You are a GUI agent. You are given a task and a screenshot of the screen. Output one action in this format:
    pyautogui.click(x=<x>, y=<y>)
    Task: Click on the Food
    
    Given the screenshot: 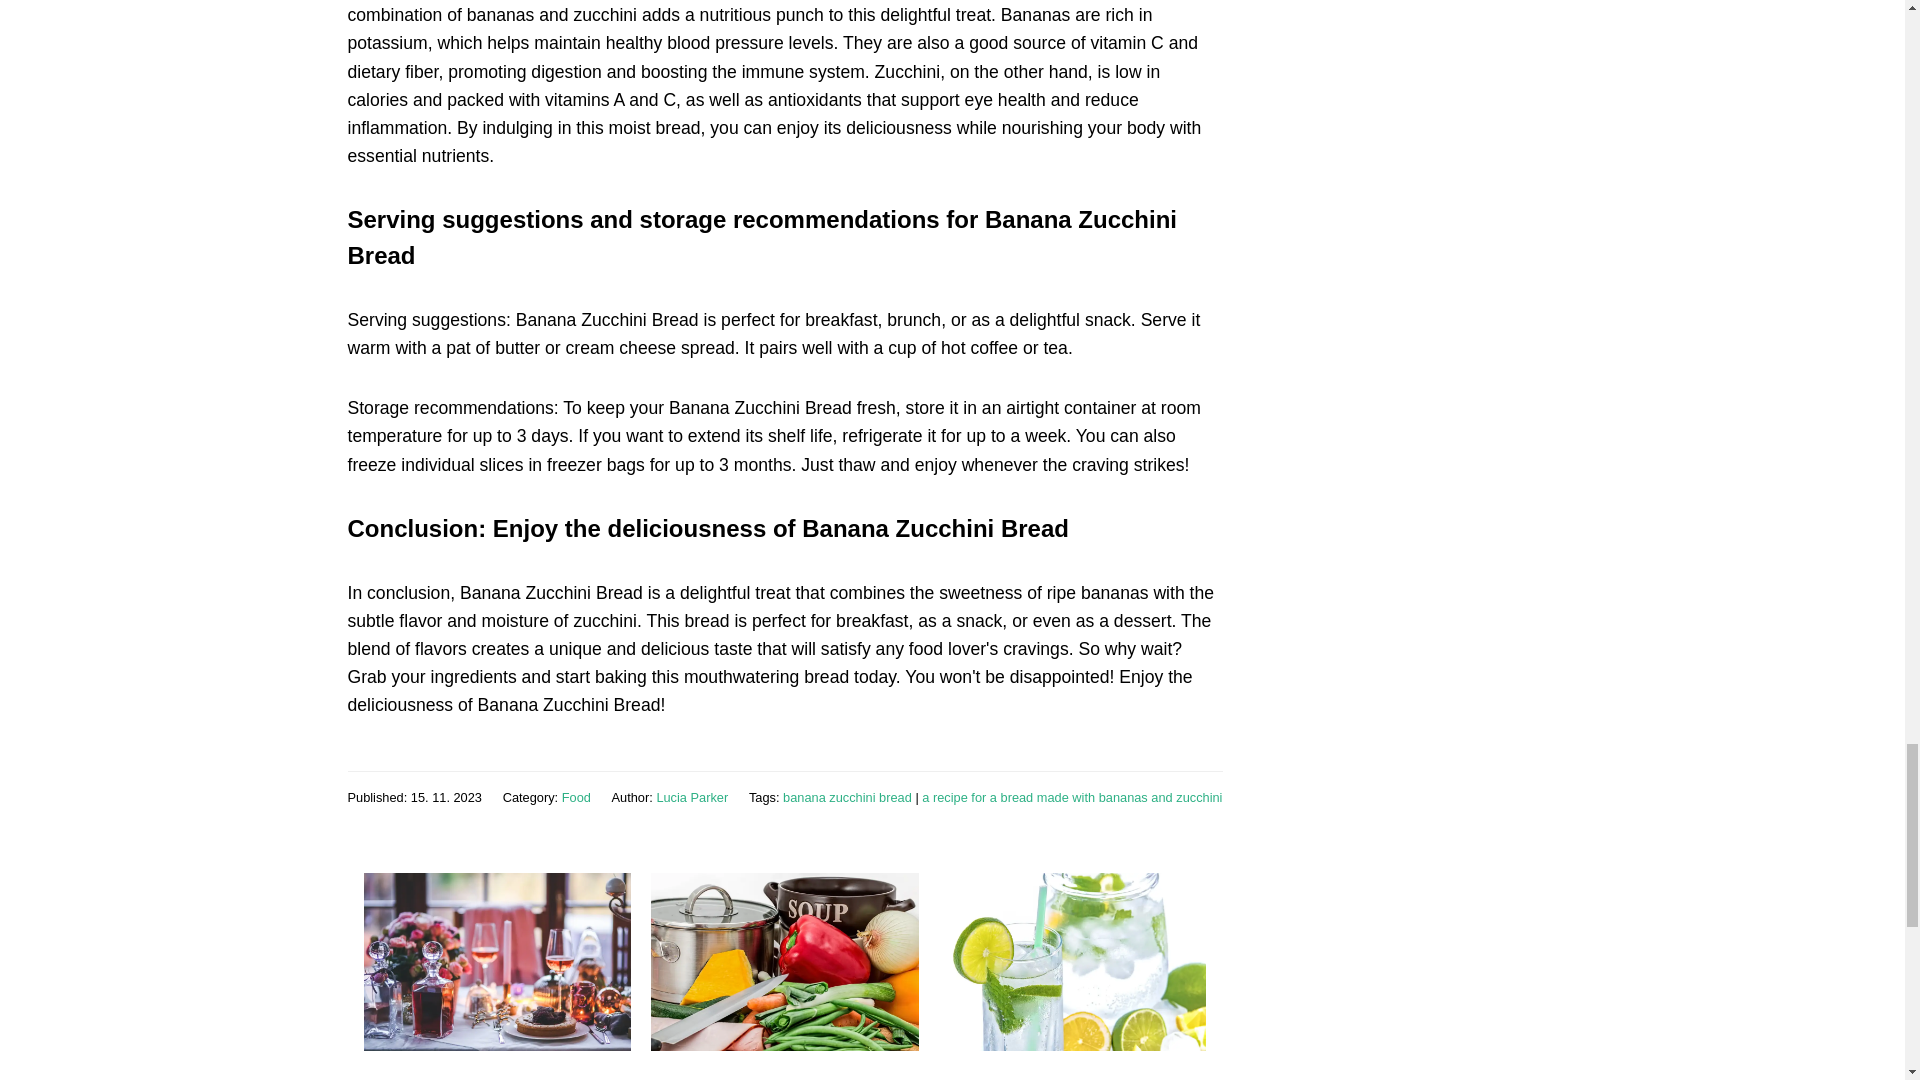 What is the action you would take?
    pyautogui.click(x=576, y=796)
    